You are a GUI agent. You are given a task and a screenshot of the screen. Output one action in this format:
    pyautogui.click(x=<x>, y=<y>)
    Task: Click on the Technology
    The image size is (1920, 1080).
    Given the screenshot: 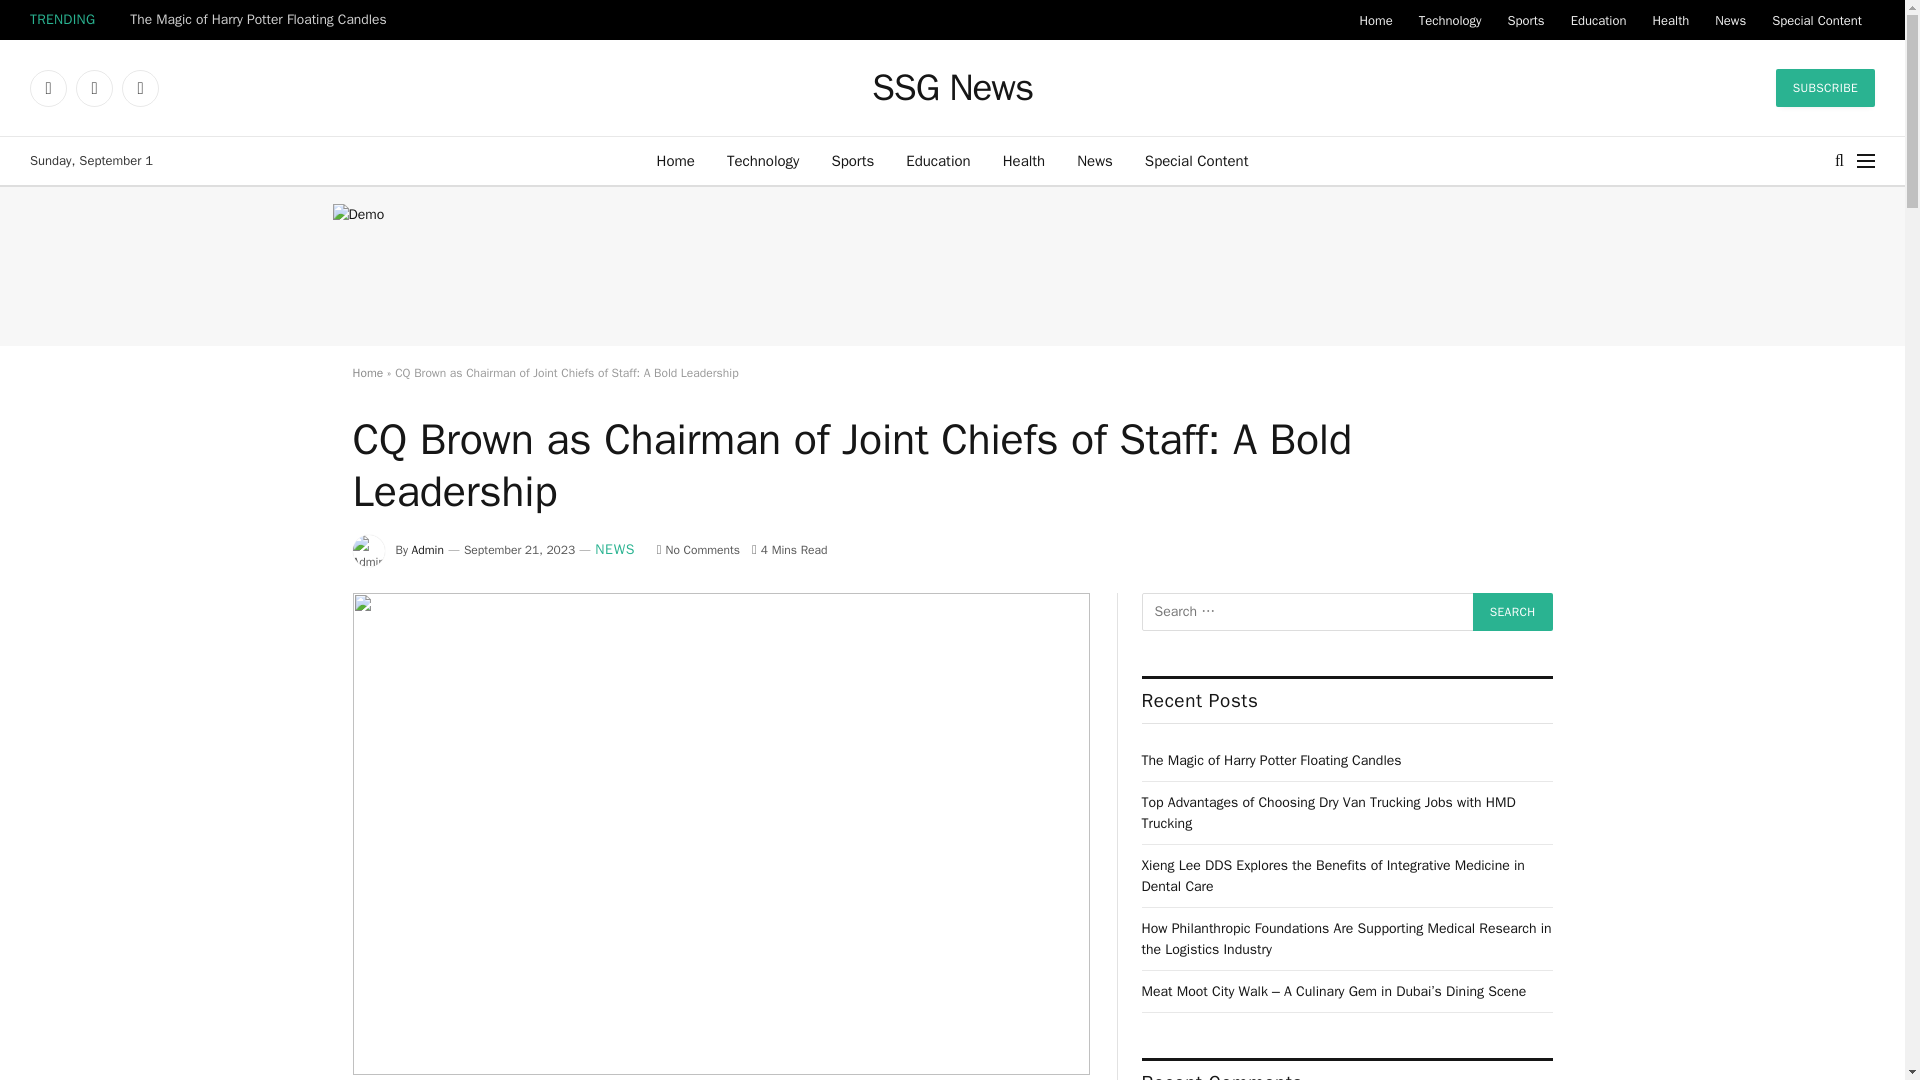 What is the action you would take?
    pyautogui.click(x=763, y=160)
    